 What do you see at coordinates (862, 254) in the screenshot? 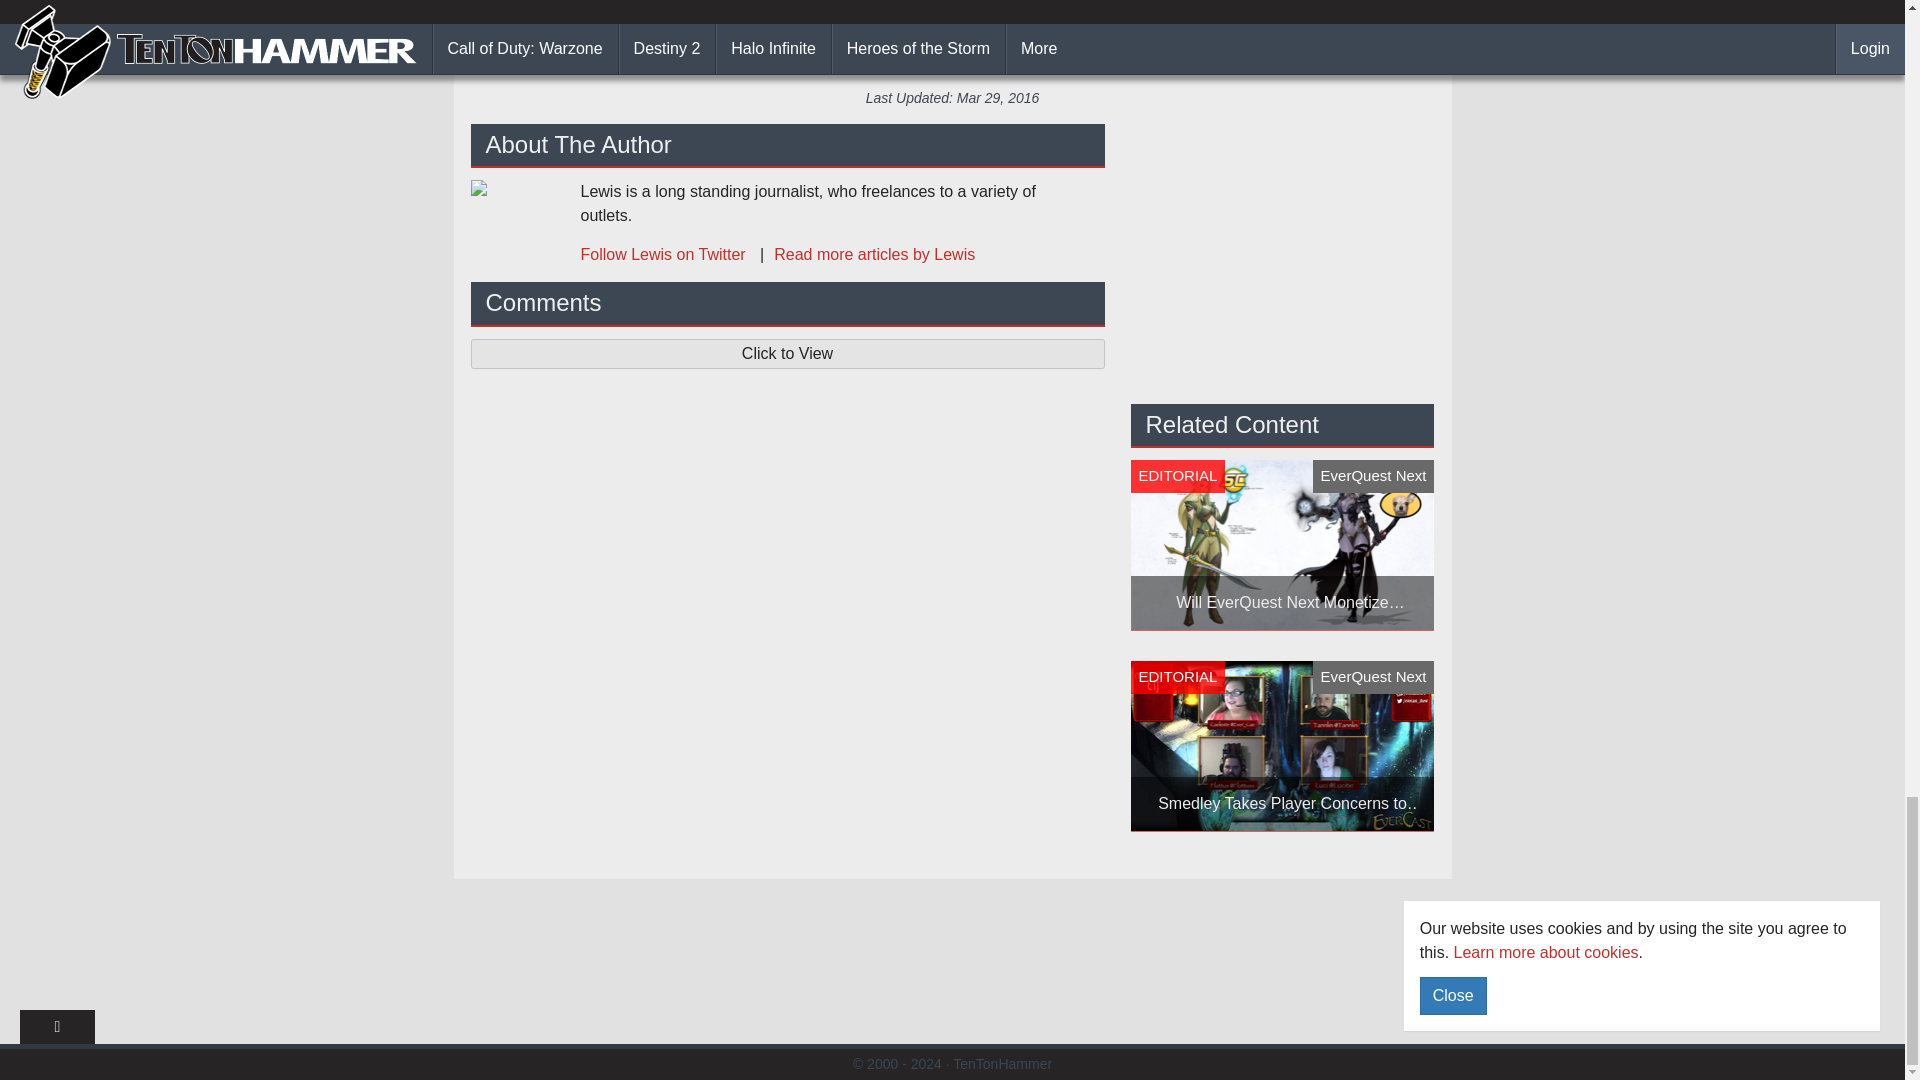
I see `Read more articles by Lewis` at bounding box center [862, 254].